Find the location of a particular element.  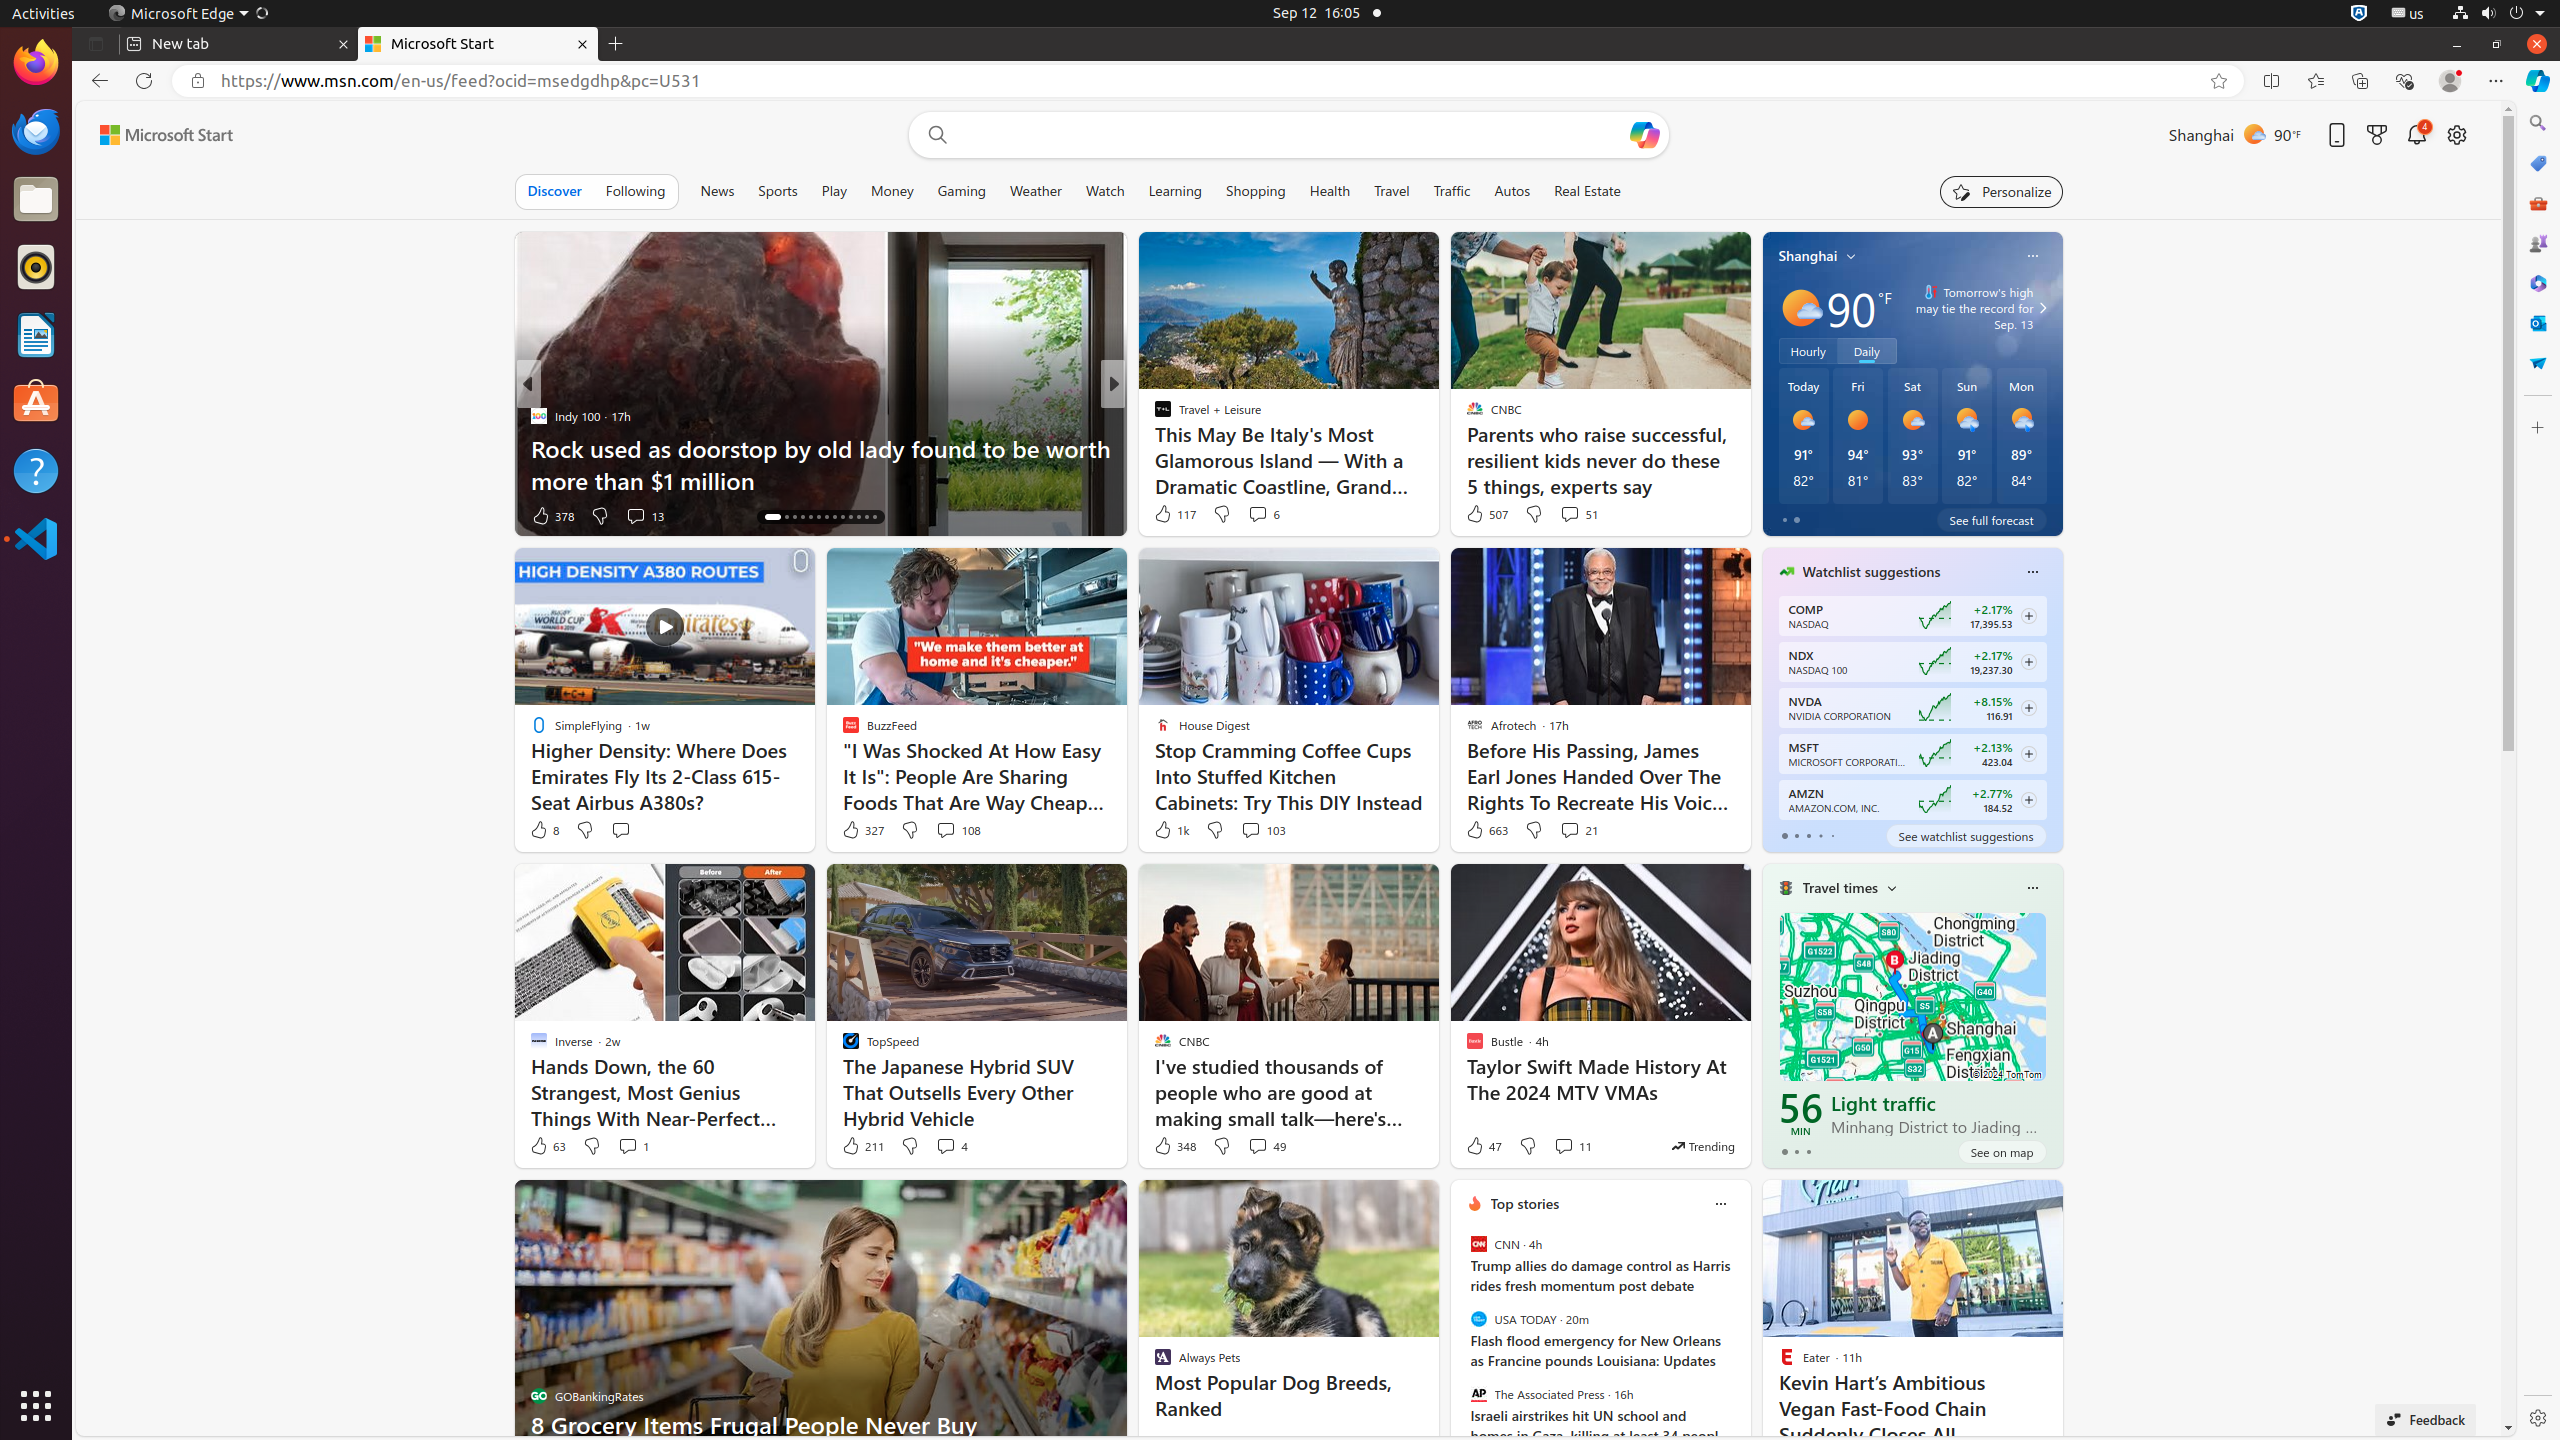

378 Like is located at coordinates (552, 516).